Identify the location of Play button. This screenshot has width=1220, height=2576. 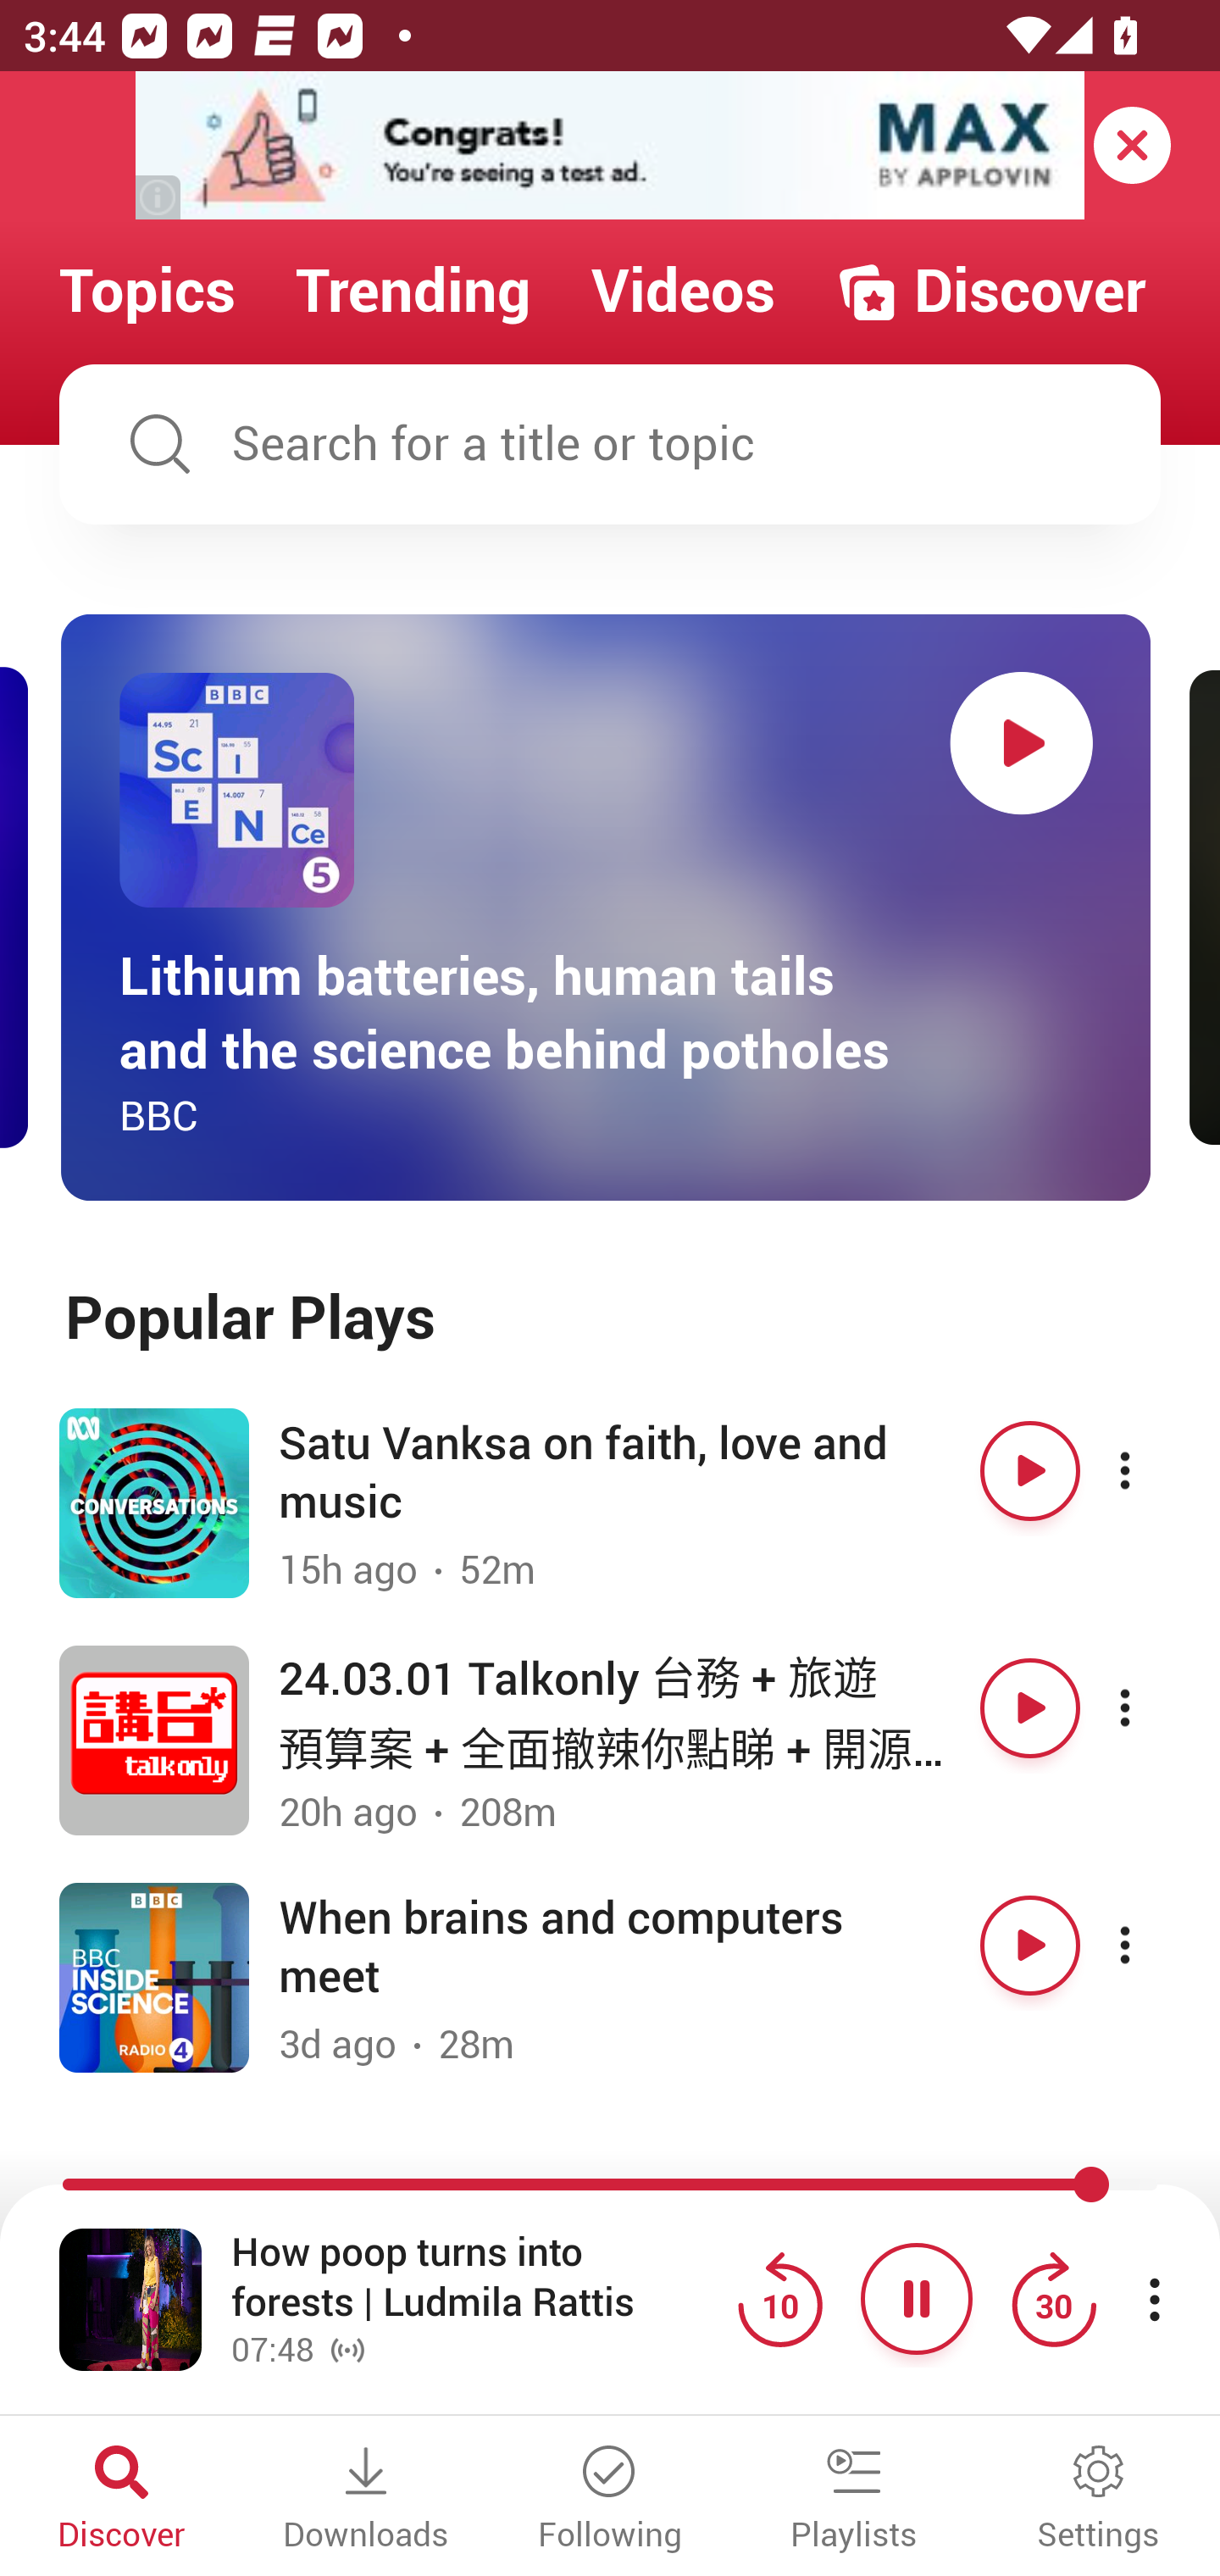
(1022, 742).